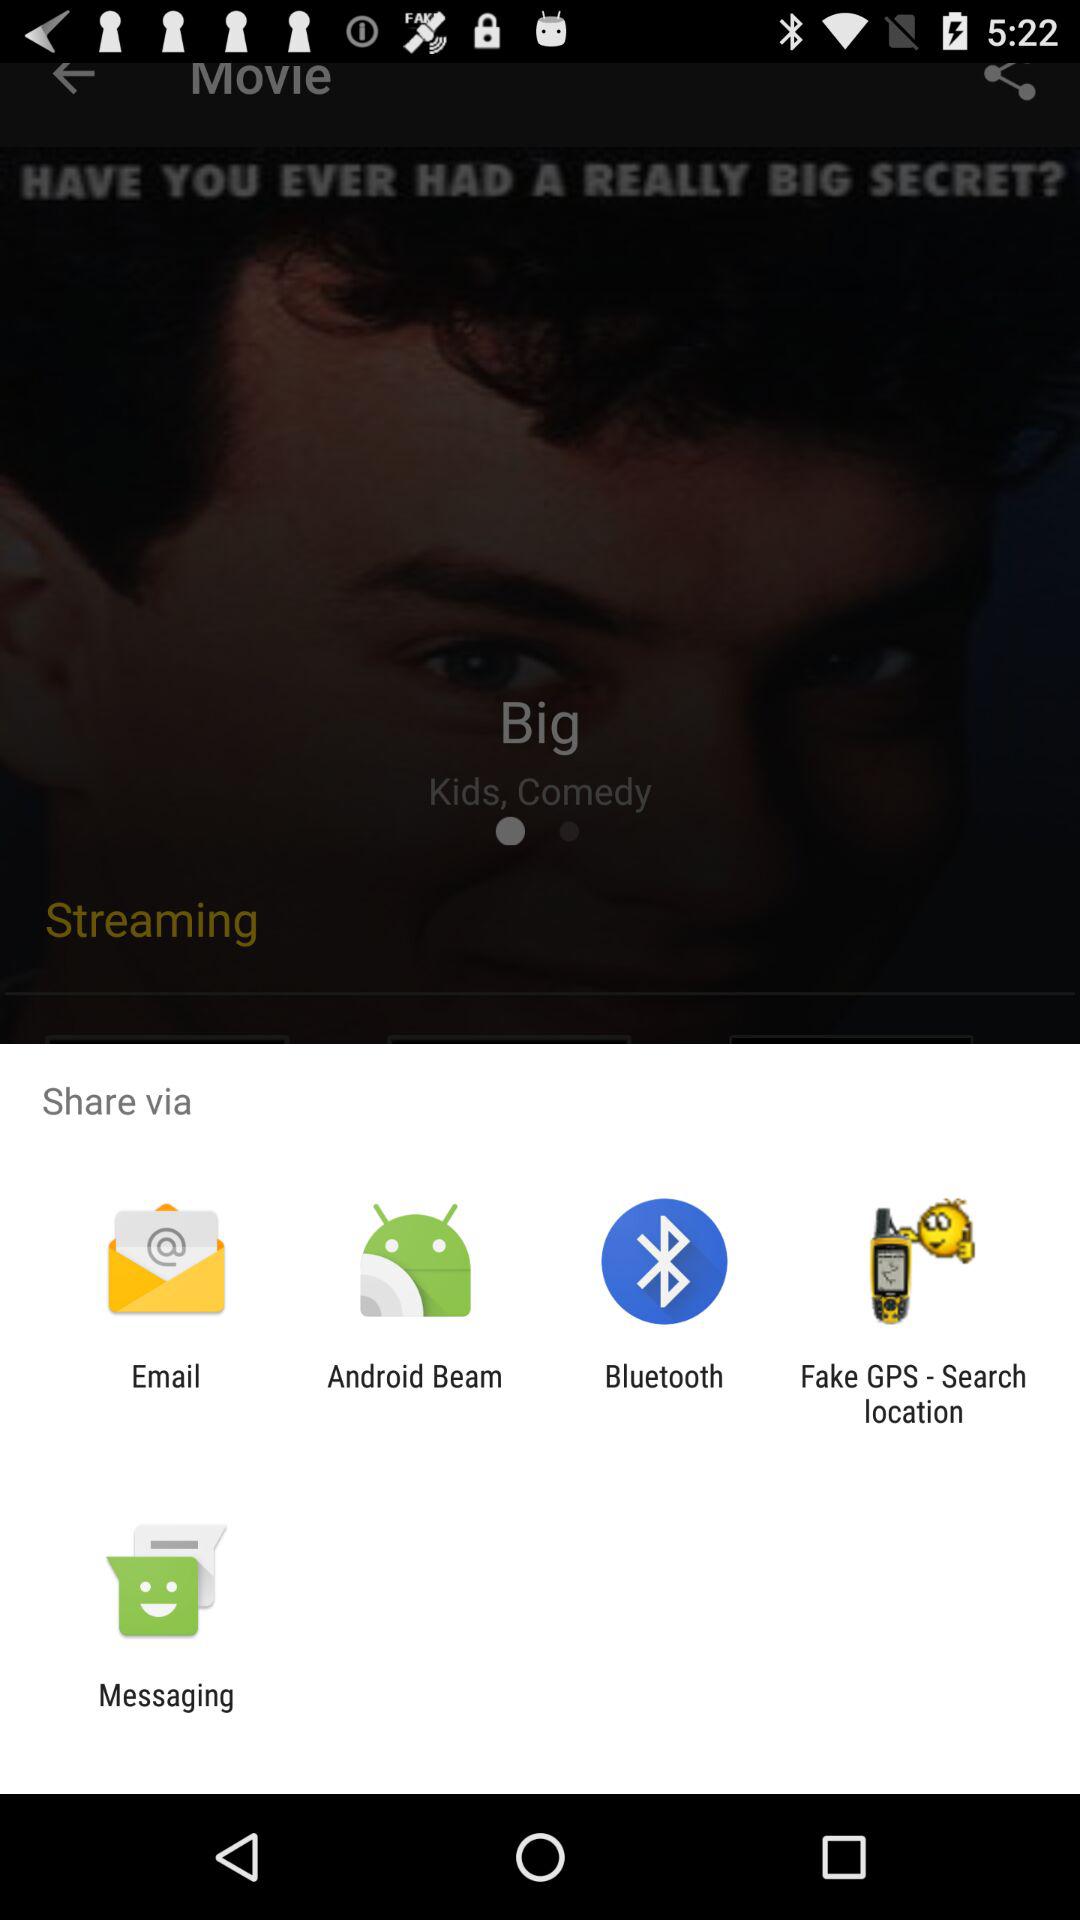 The height and width of the screenshot is (1920, 1080). What do you see at coordinates (664, 1393) in the screenshot?
I see `tap the bluetooth app` at bounding box center [664, 1393].